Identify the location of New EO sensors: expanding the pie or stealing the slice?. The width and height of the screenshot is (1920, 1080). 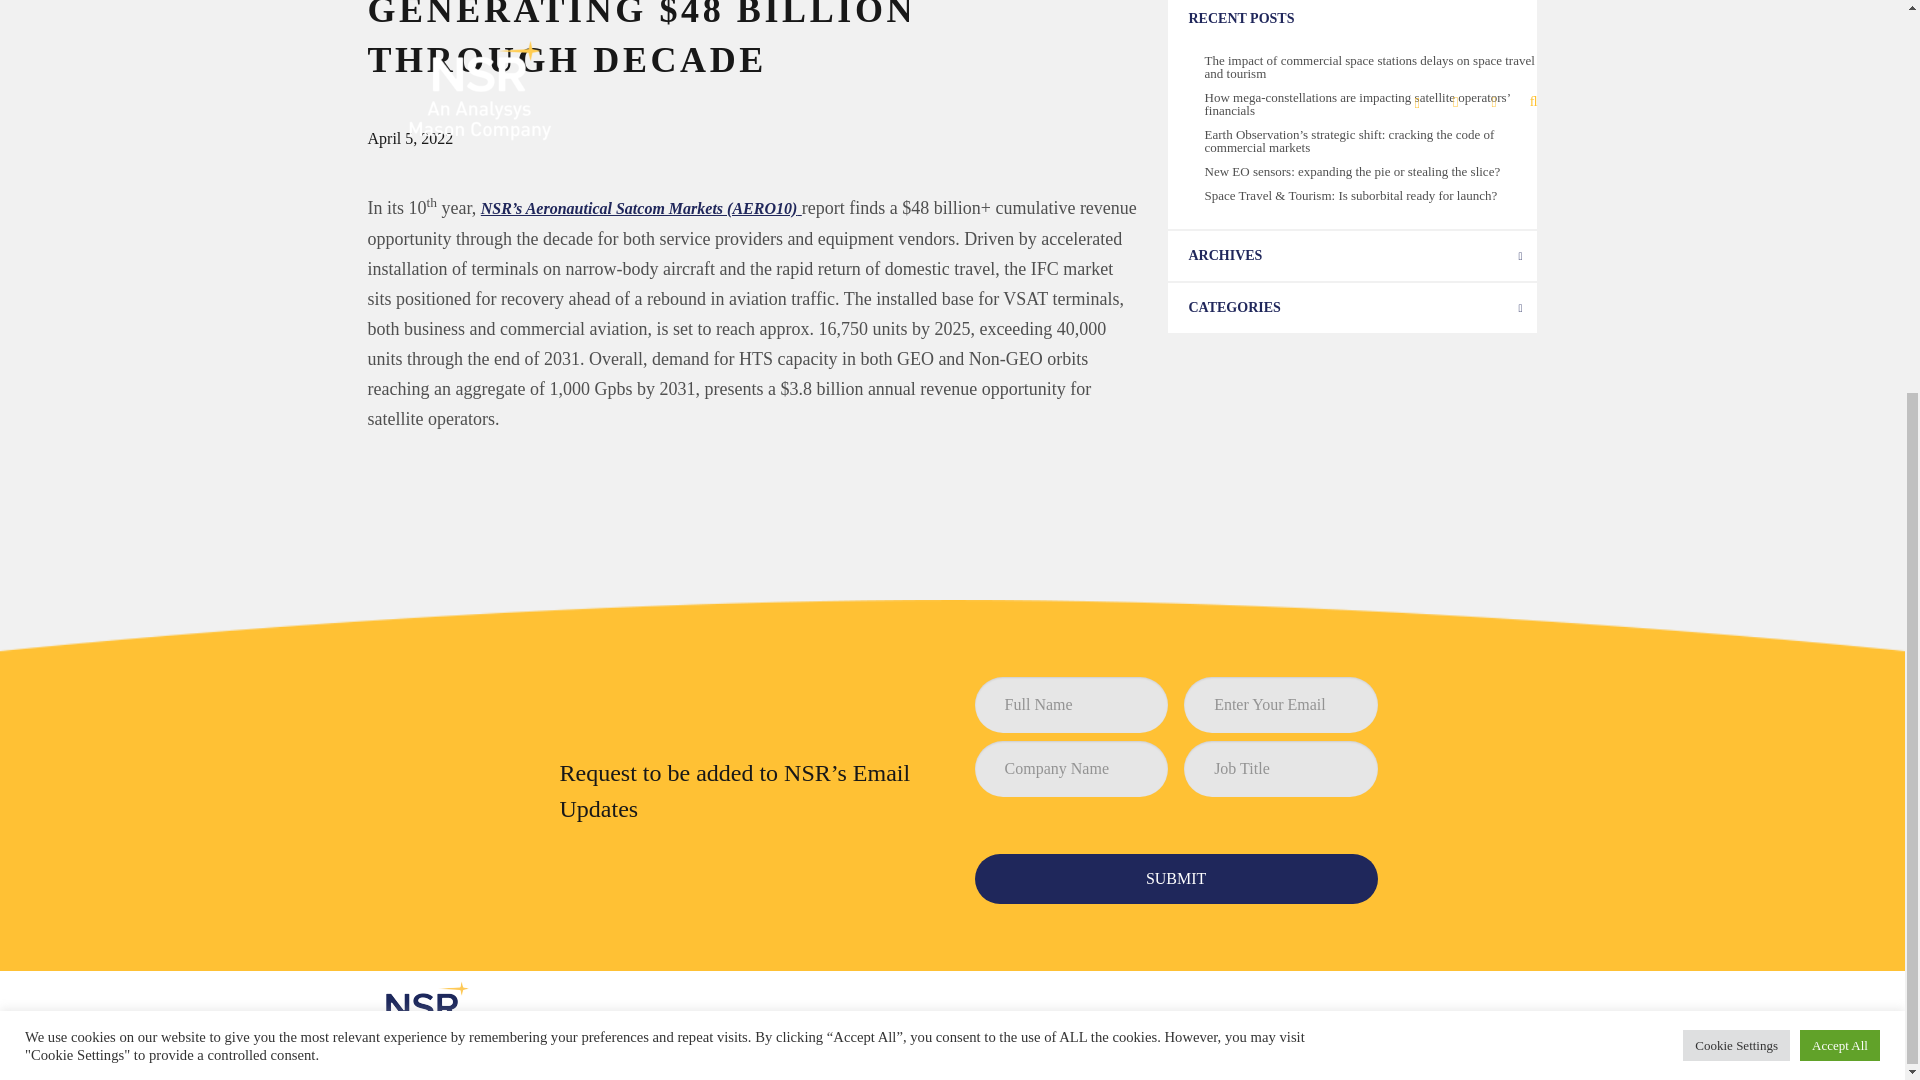
(1351, 172).